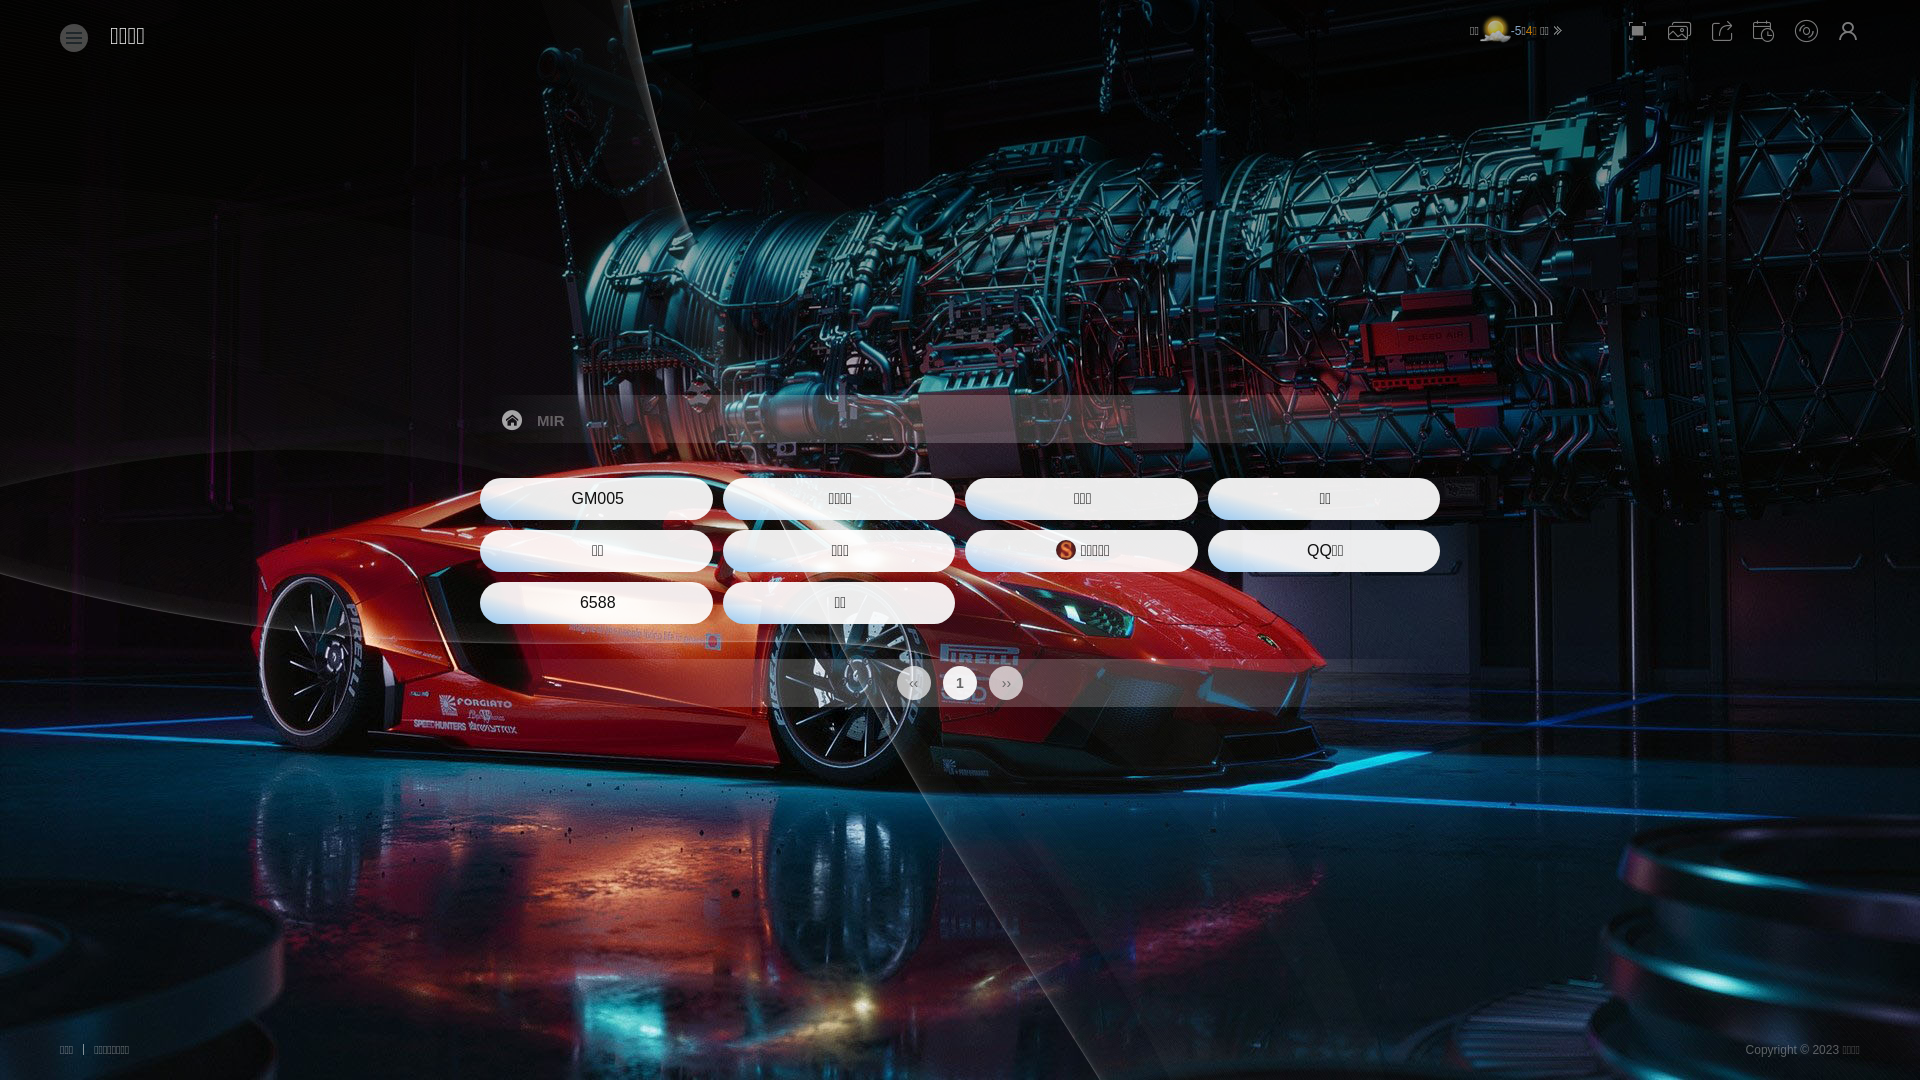 The width and height of the screenshot is (1920, 1080). I want to click on 6588, so click(596, 602).